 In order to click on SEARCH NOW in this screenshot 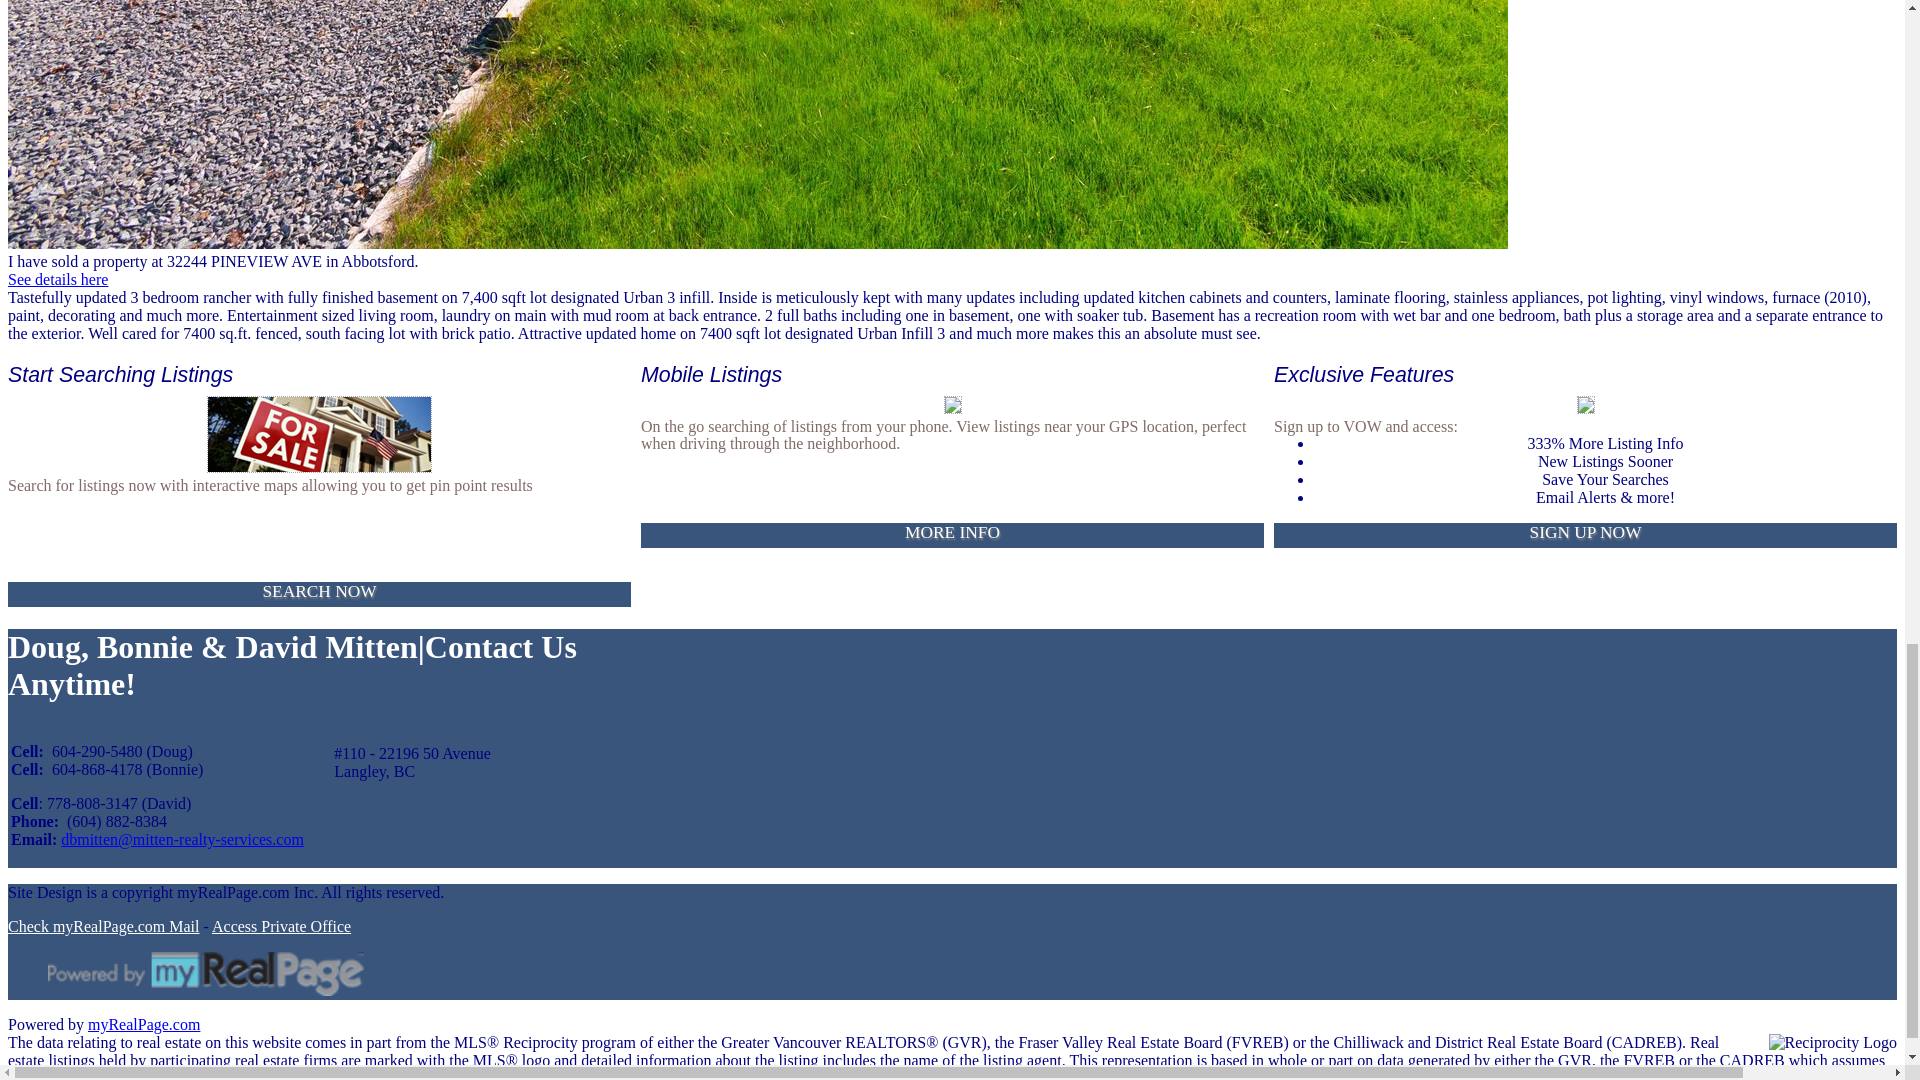, I will do `click(319, 594)`.